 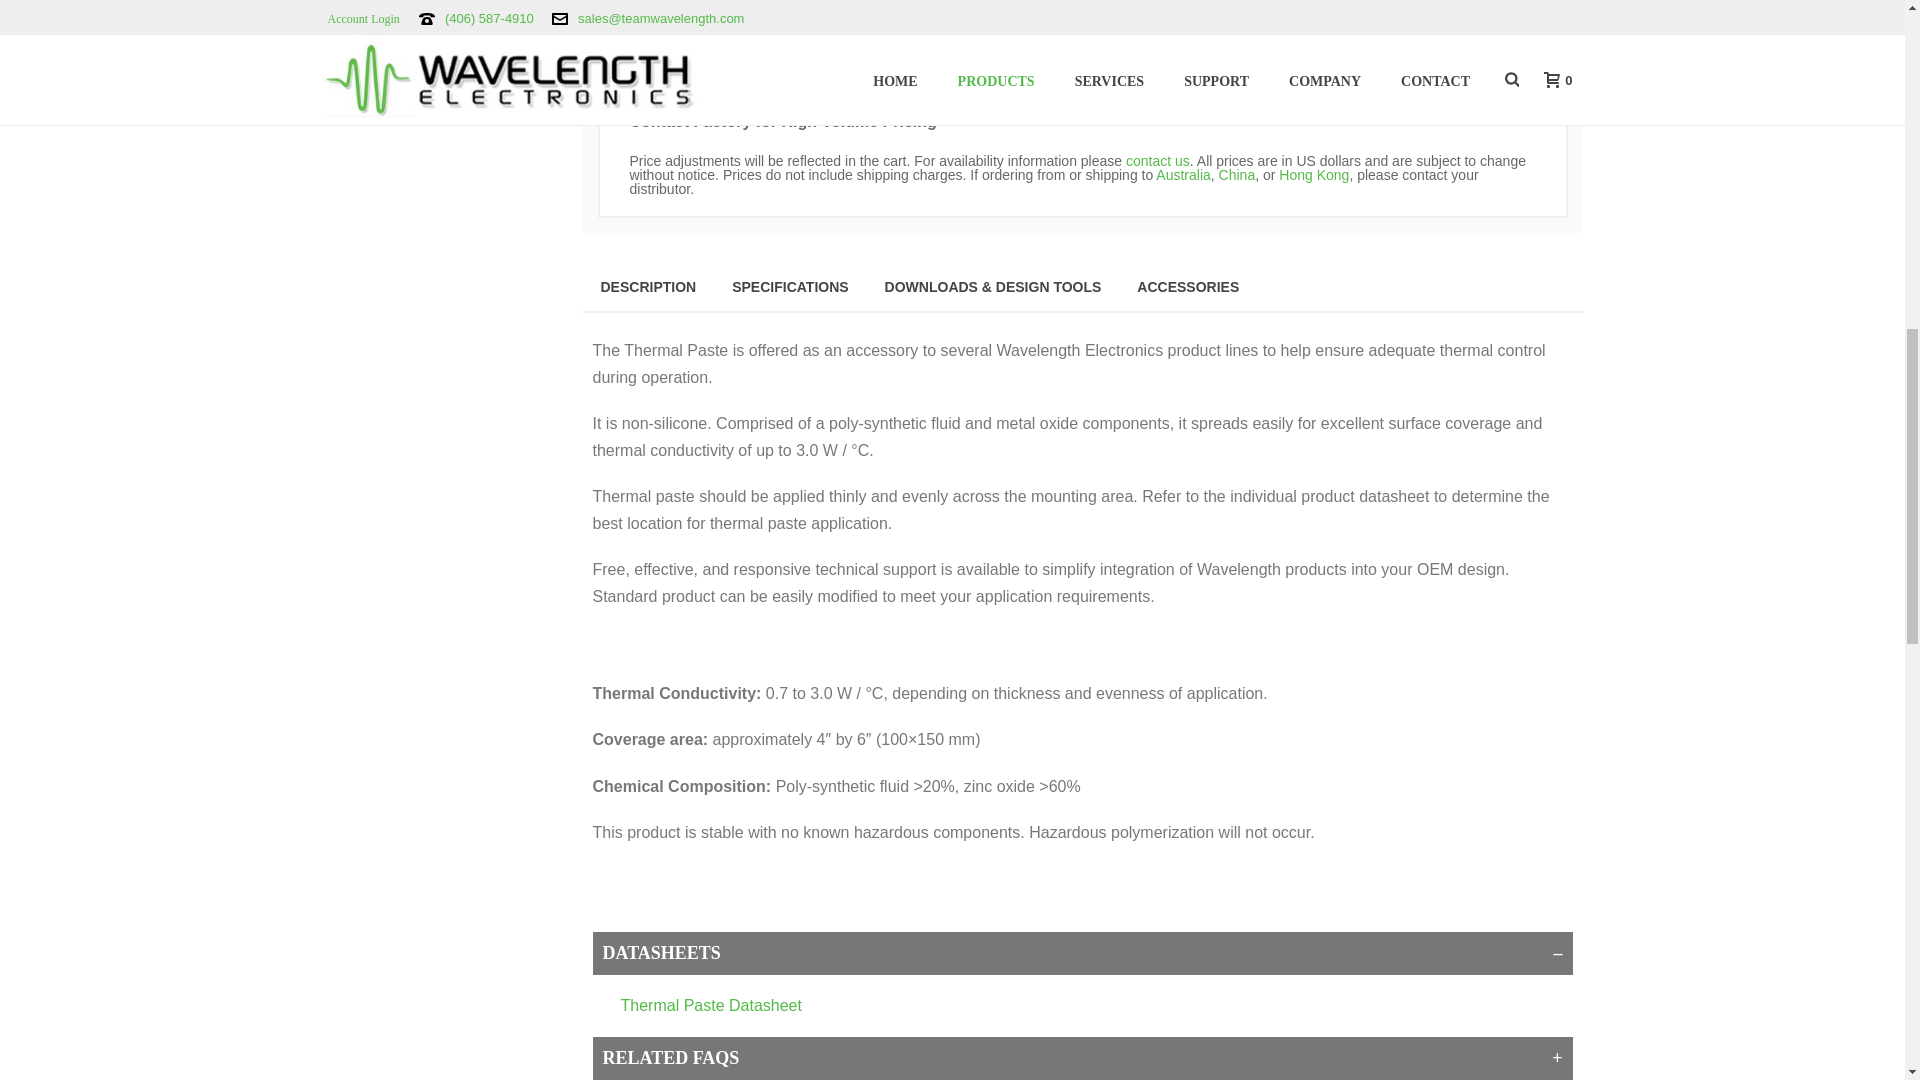 What do you see at coordinates (432, 78) in the screenshot?
I see `Schedule Zoom Meeting` at bounding box center [432, 78].